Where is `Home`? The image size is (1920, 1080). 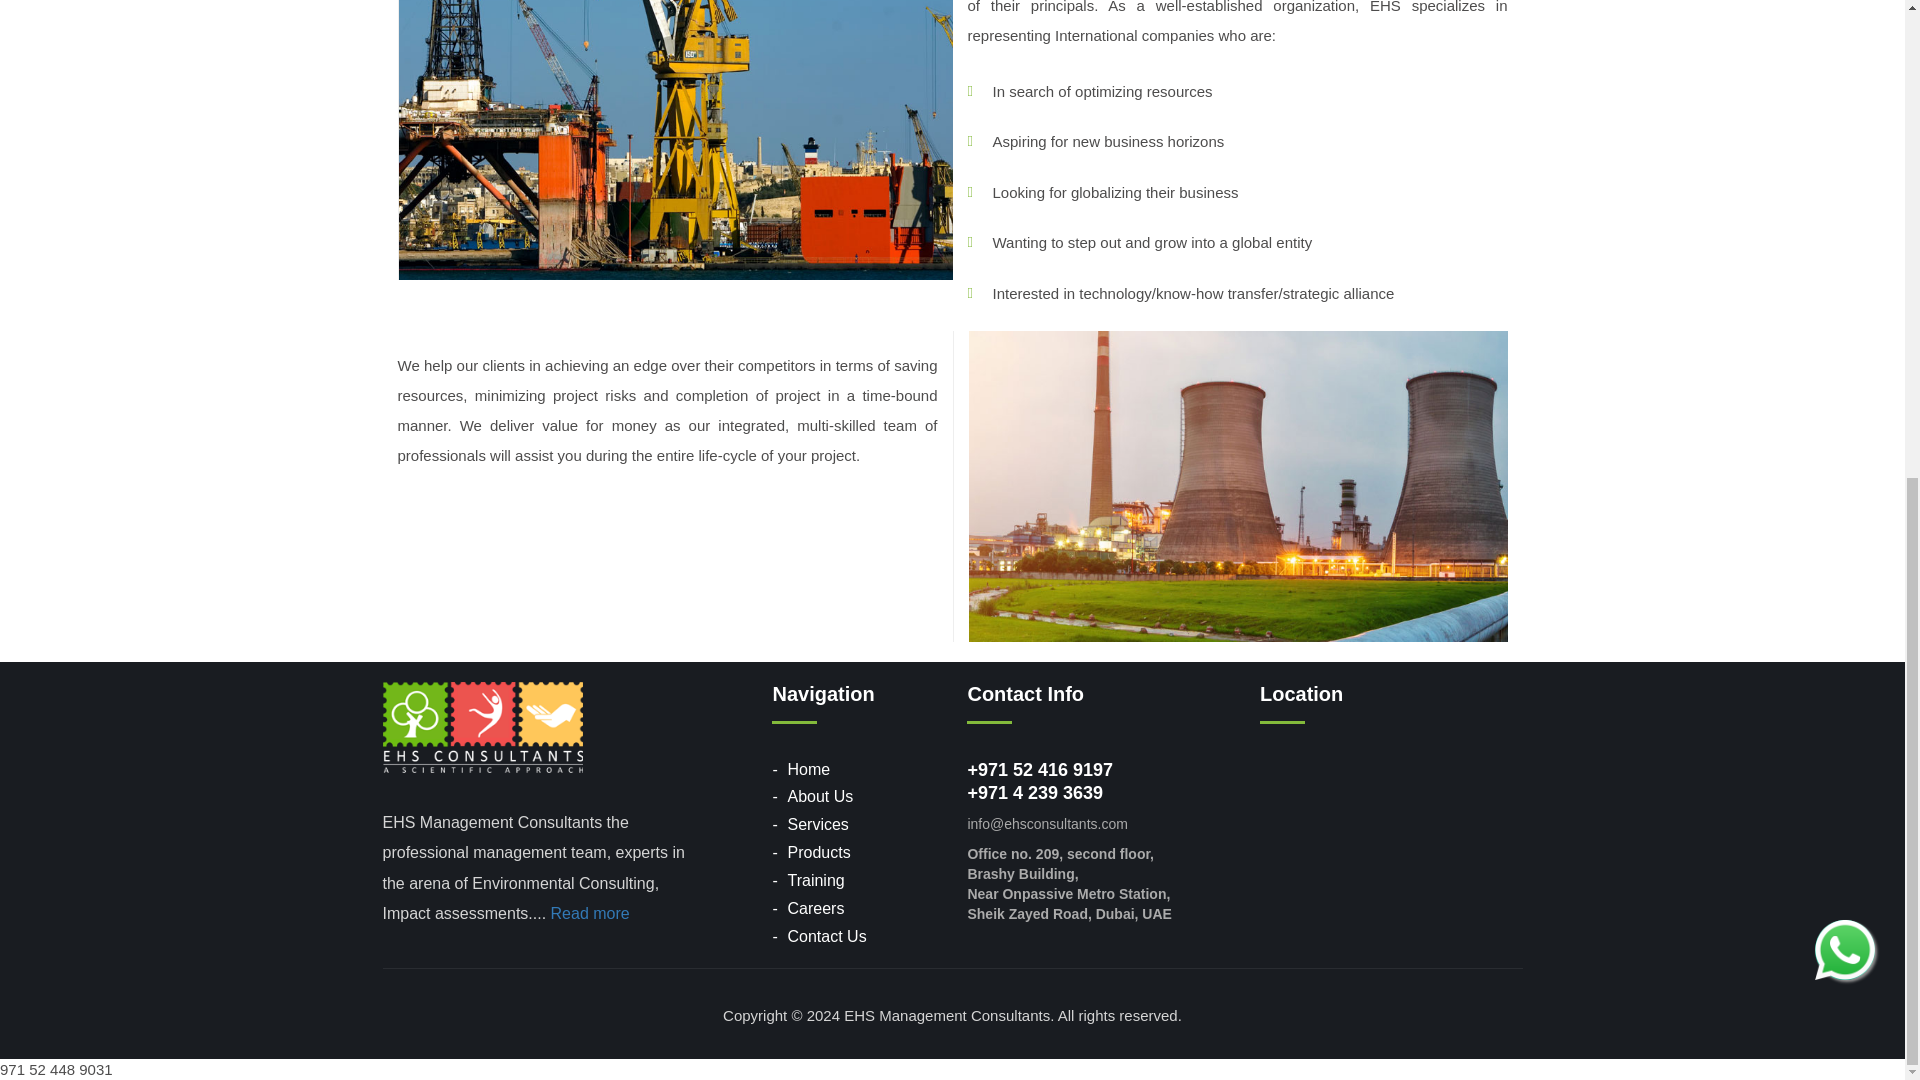
Home is located at coordinates (808, 768).